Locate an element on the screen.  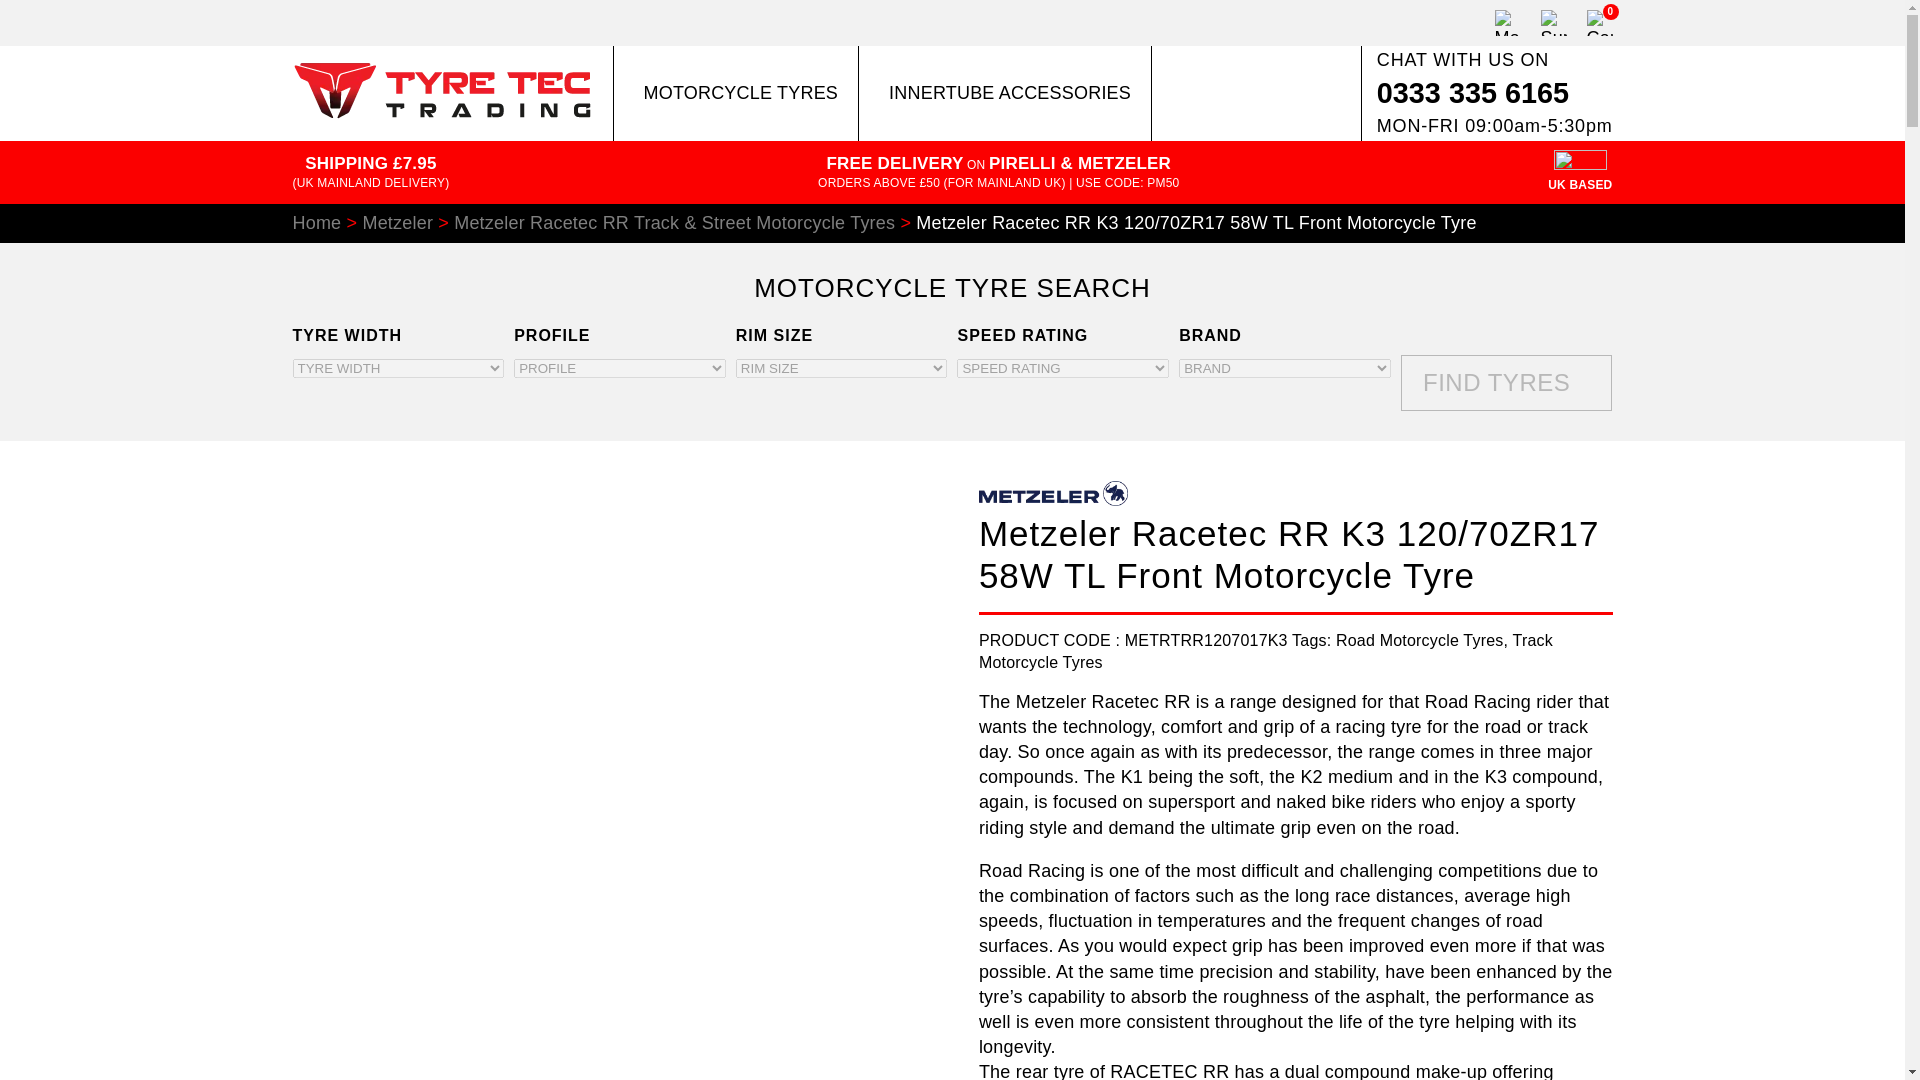
0 is located at coordinates (1598, 22).